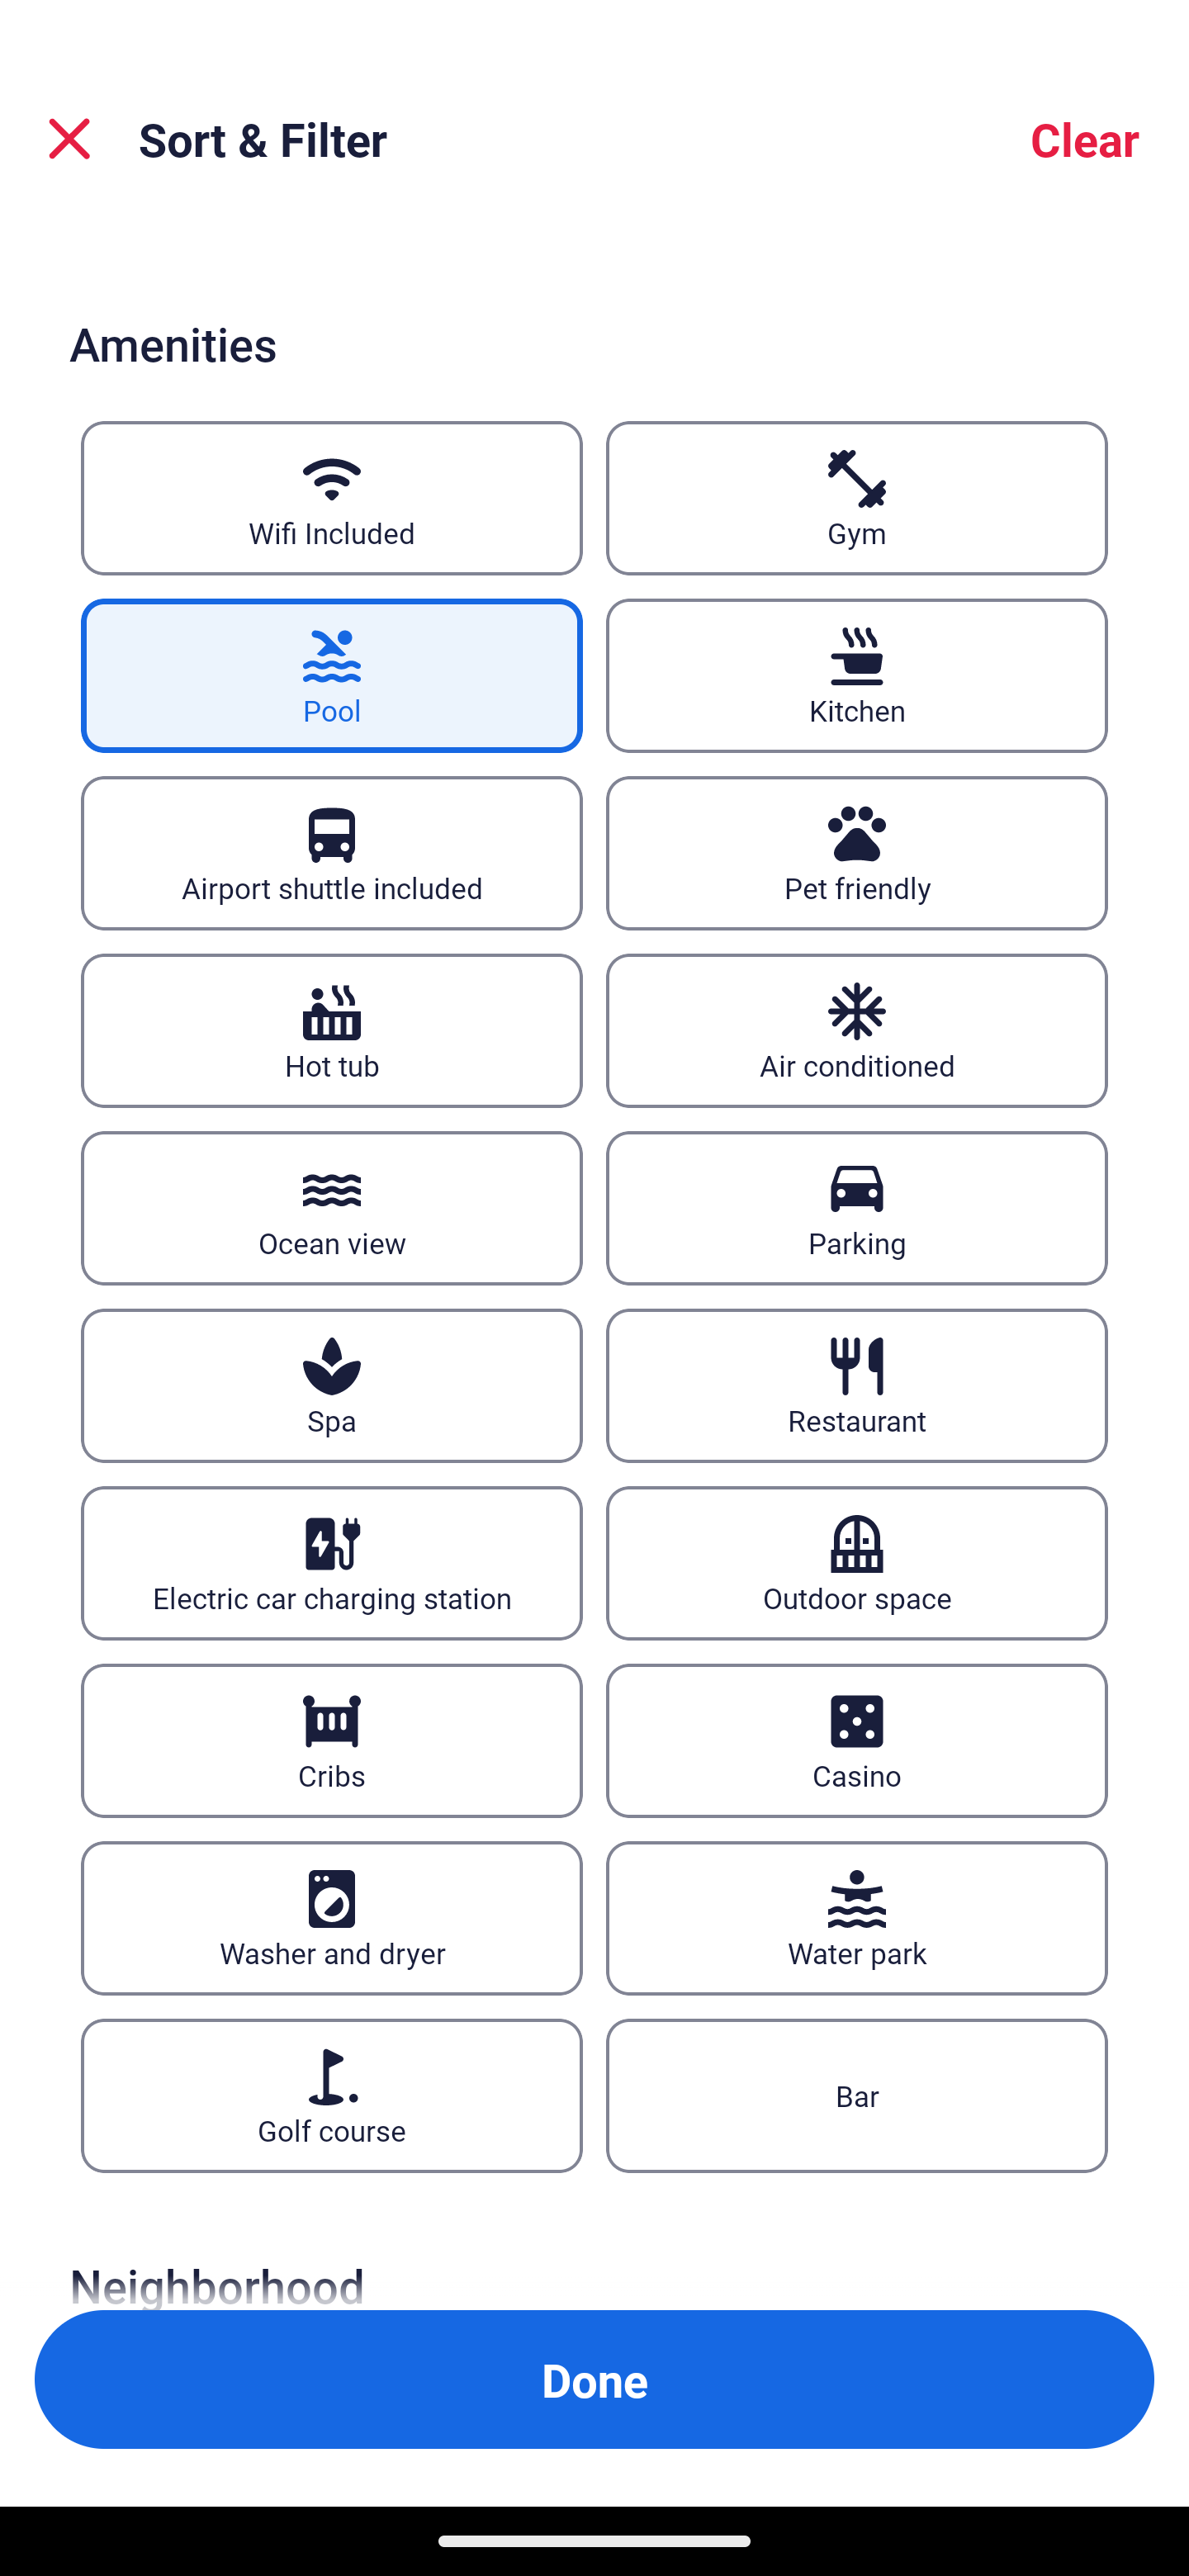 This screenshot has height=2576, width=1189. What do you see at coordinates (857, 2097) in the screenshot?
I see `Bar` at bounding box center [857, 2097].